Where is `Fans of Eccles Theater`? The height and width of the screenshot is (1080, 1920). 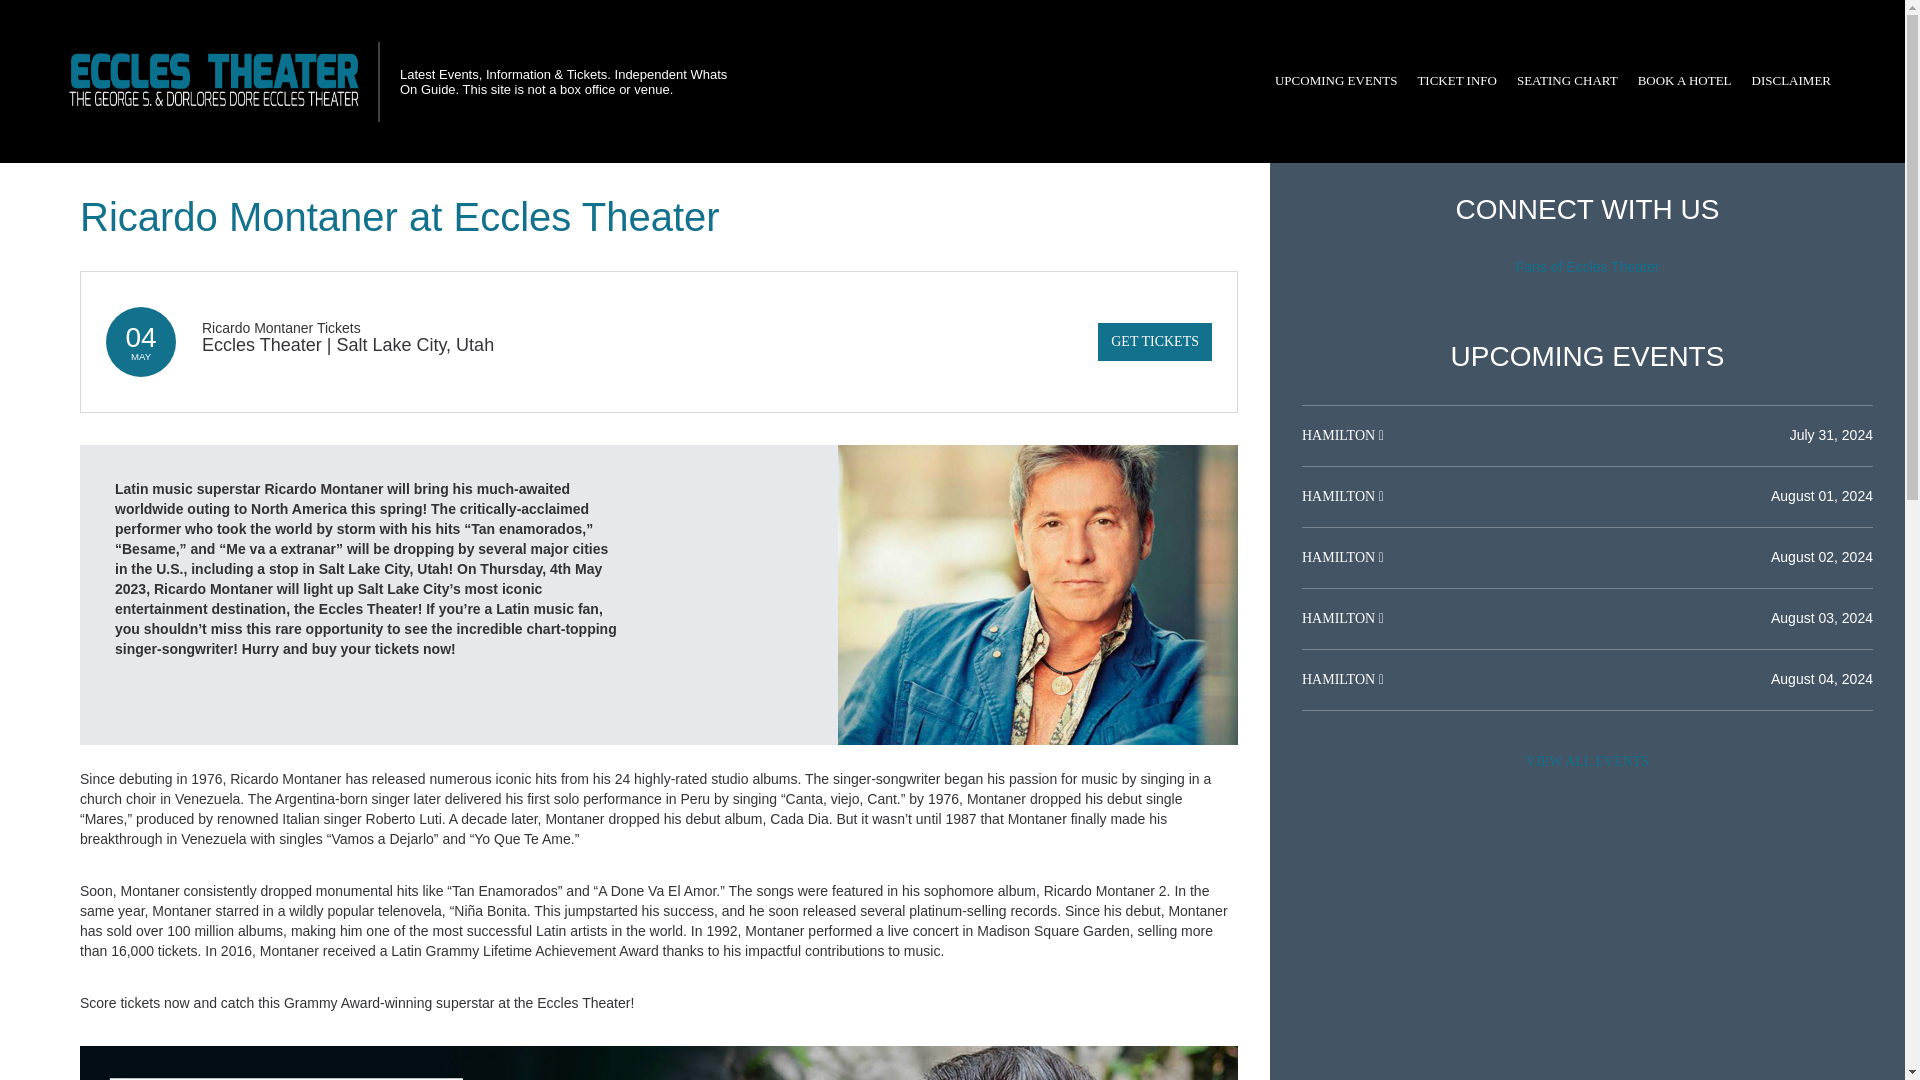
Fans of Eccles Theater is located at coordinates (1588, 267).